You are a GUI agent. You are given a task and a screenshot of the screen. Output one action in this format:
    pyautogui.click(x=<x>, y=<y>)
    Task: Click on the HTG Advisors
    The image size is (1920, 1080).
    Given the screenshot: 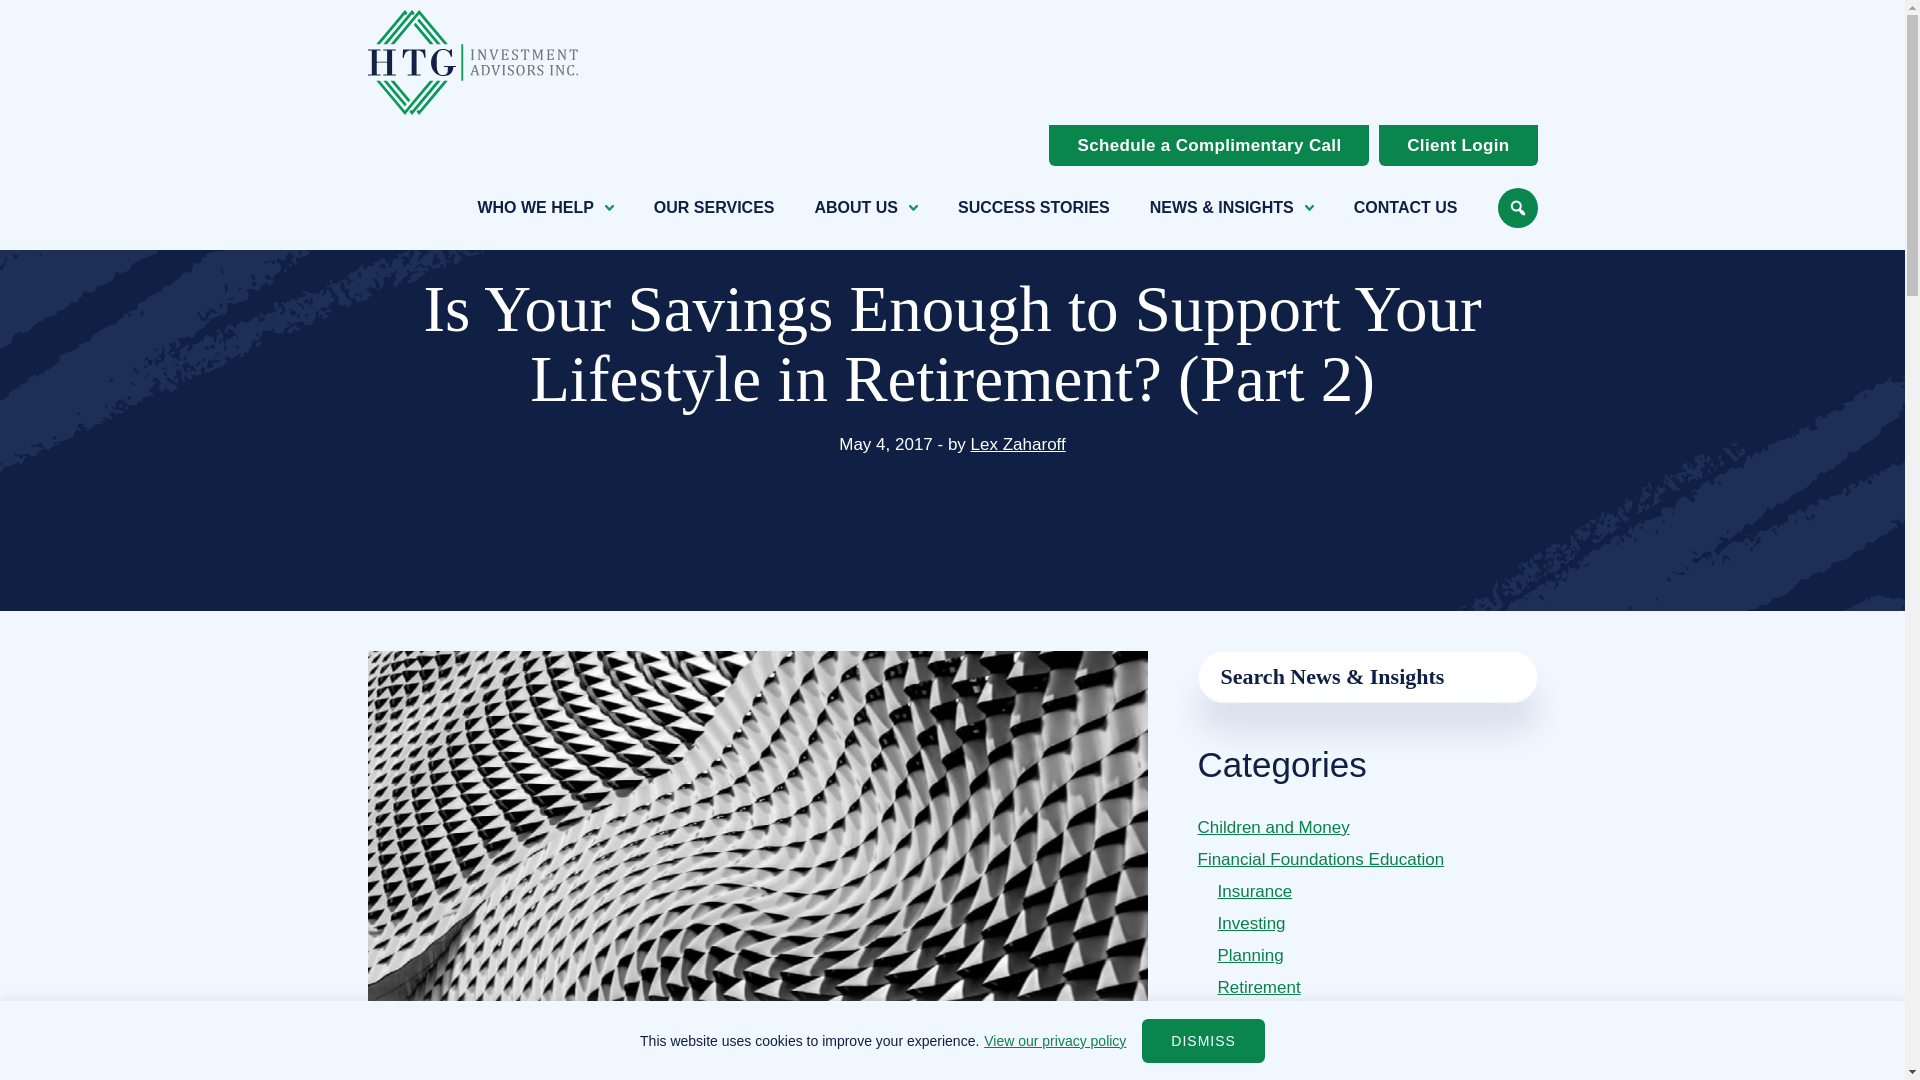 What is the action you would take?
    pyautogui.click(x=472, y=62)
    